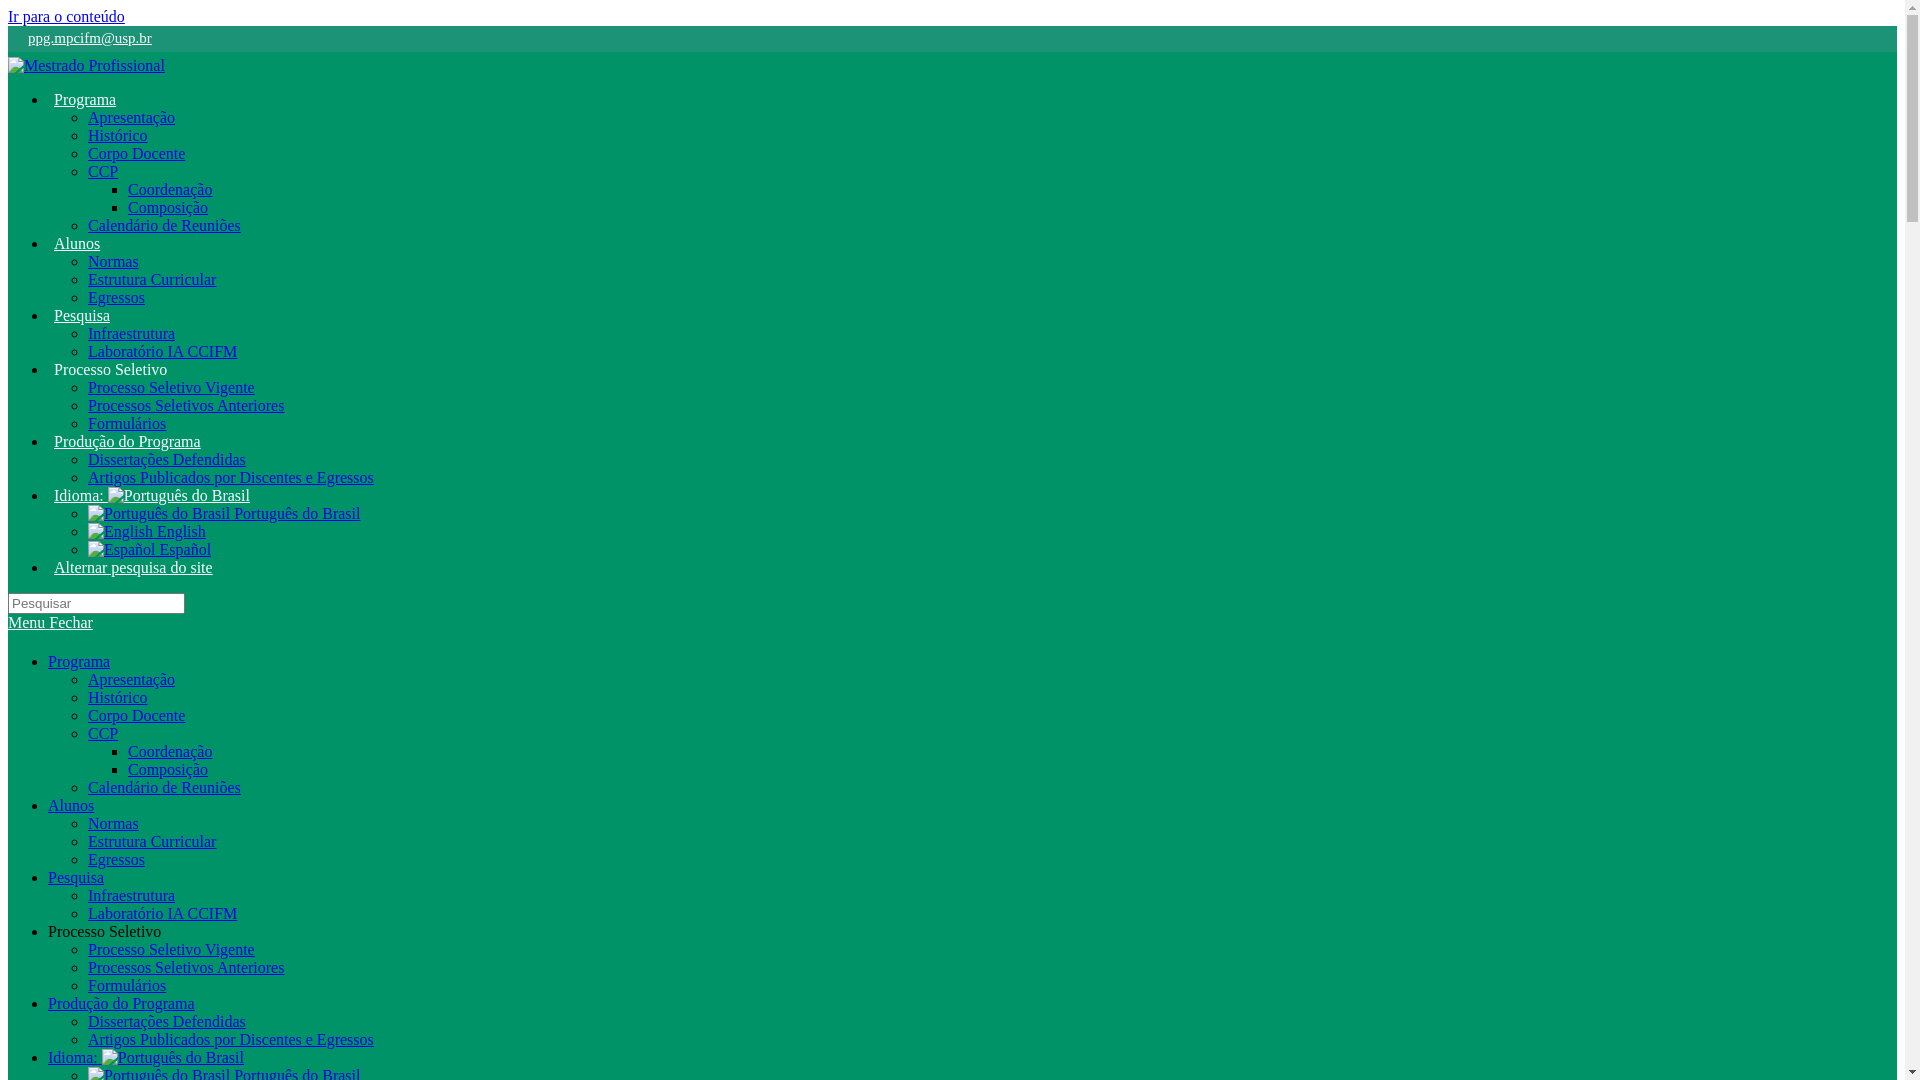 This screenshot has height=1080, width=1920. Describe the element at coordinates (110, 368) in the screenshot. I see `Processo Seletivo` at that location.